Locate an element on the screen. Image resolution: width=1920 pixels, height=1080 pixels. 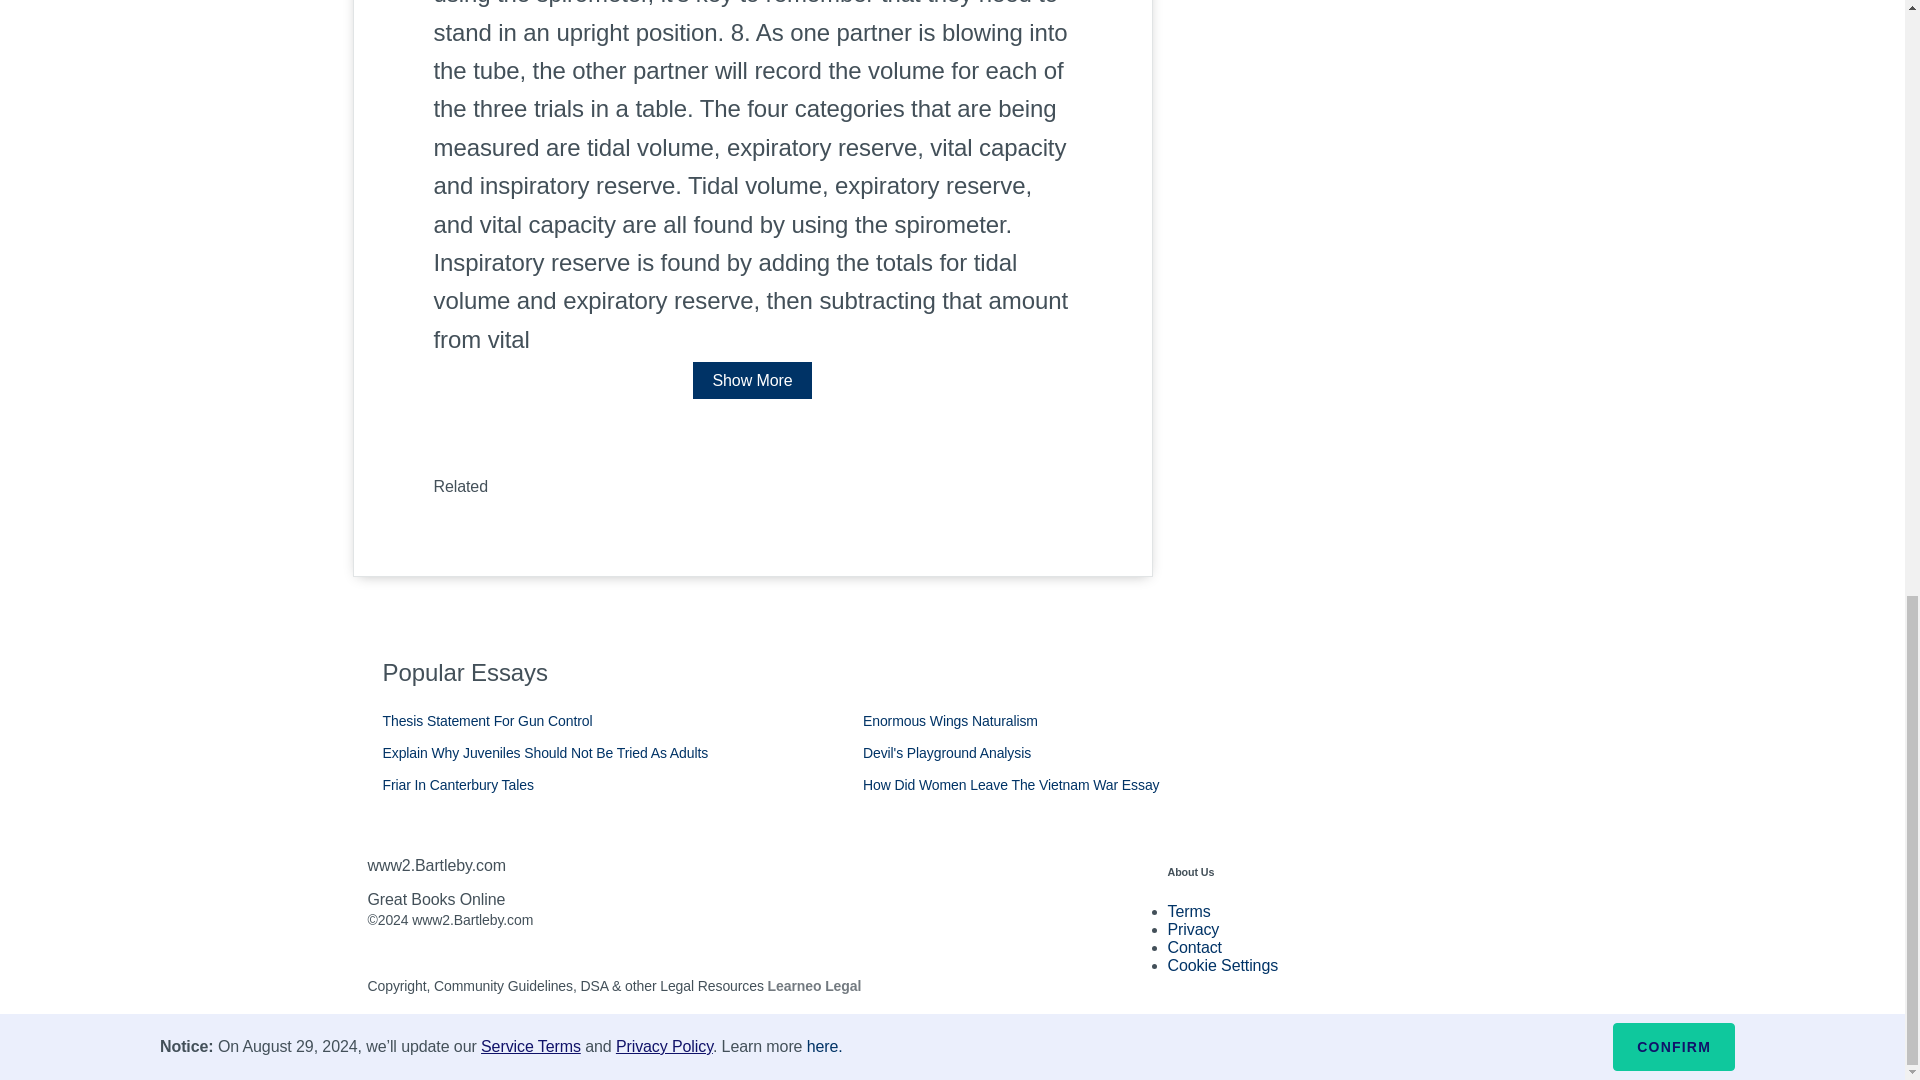
How Did Women Leave The Vietnam War Essay is located at coordinates (1010, 784).